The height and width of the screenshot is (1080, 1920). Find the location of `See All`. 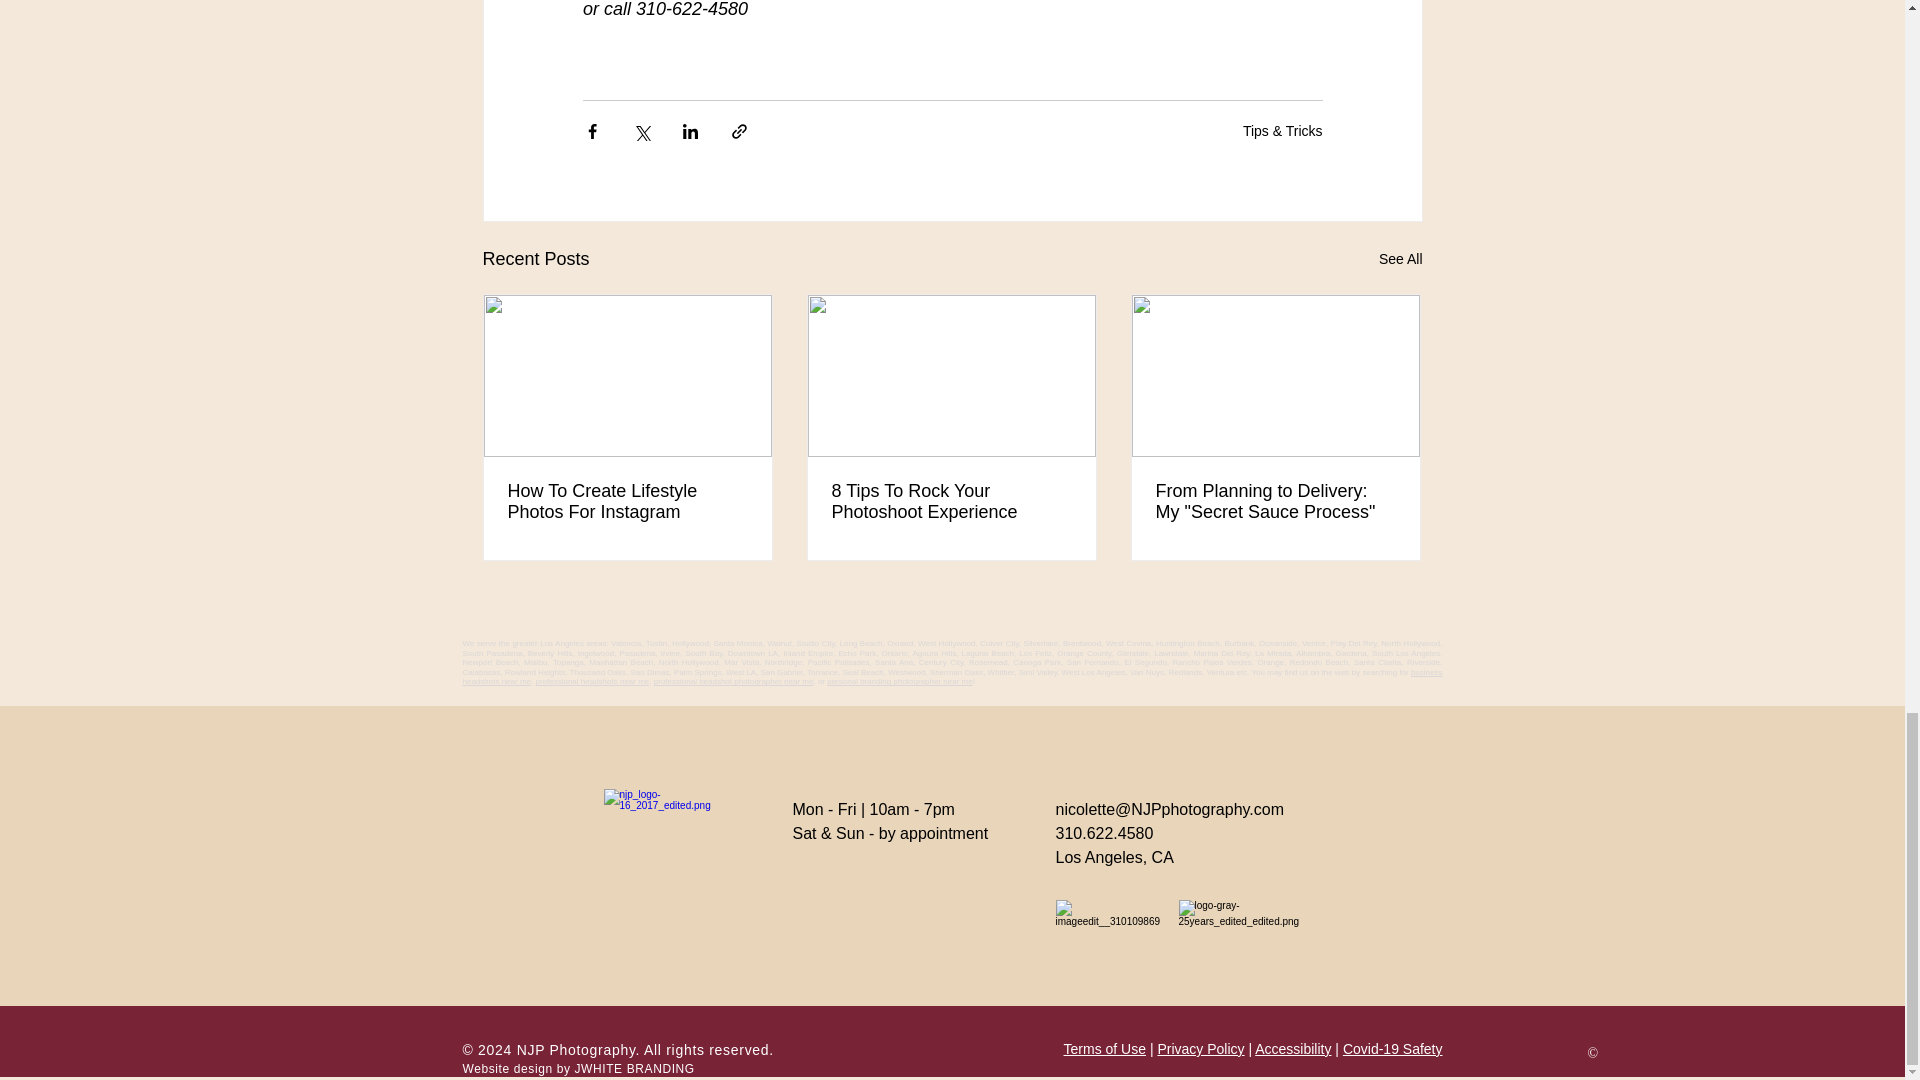

See All is located at coordinates (1400, 260).